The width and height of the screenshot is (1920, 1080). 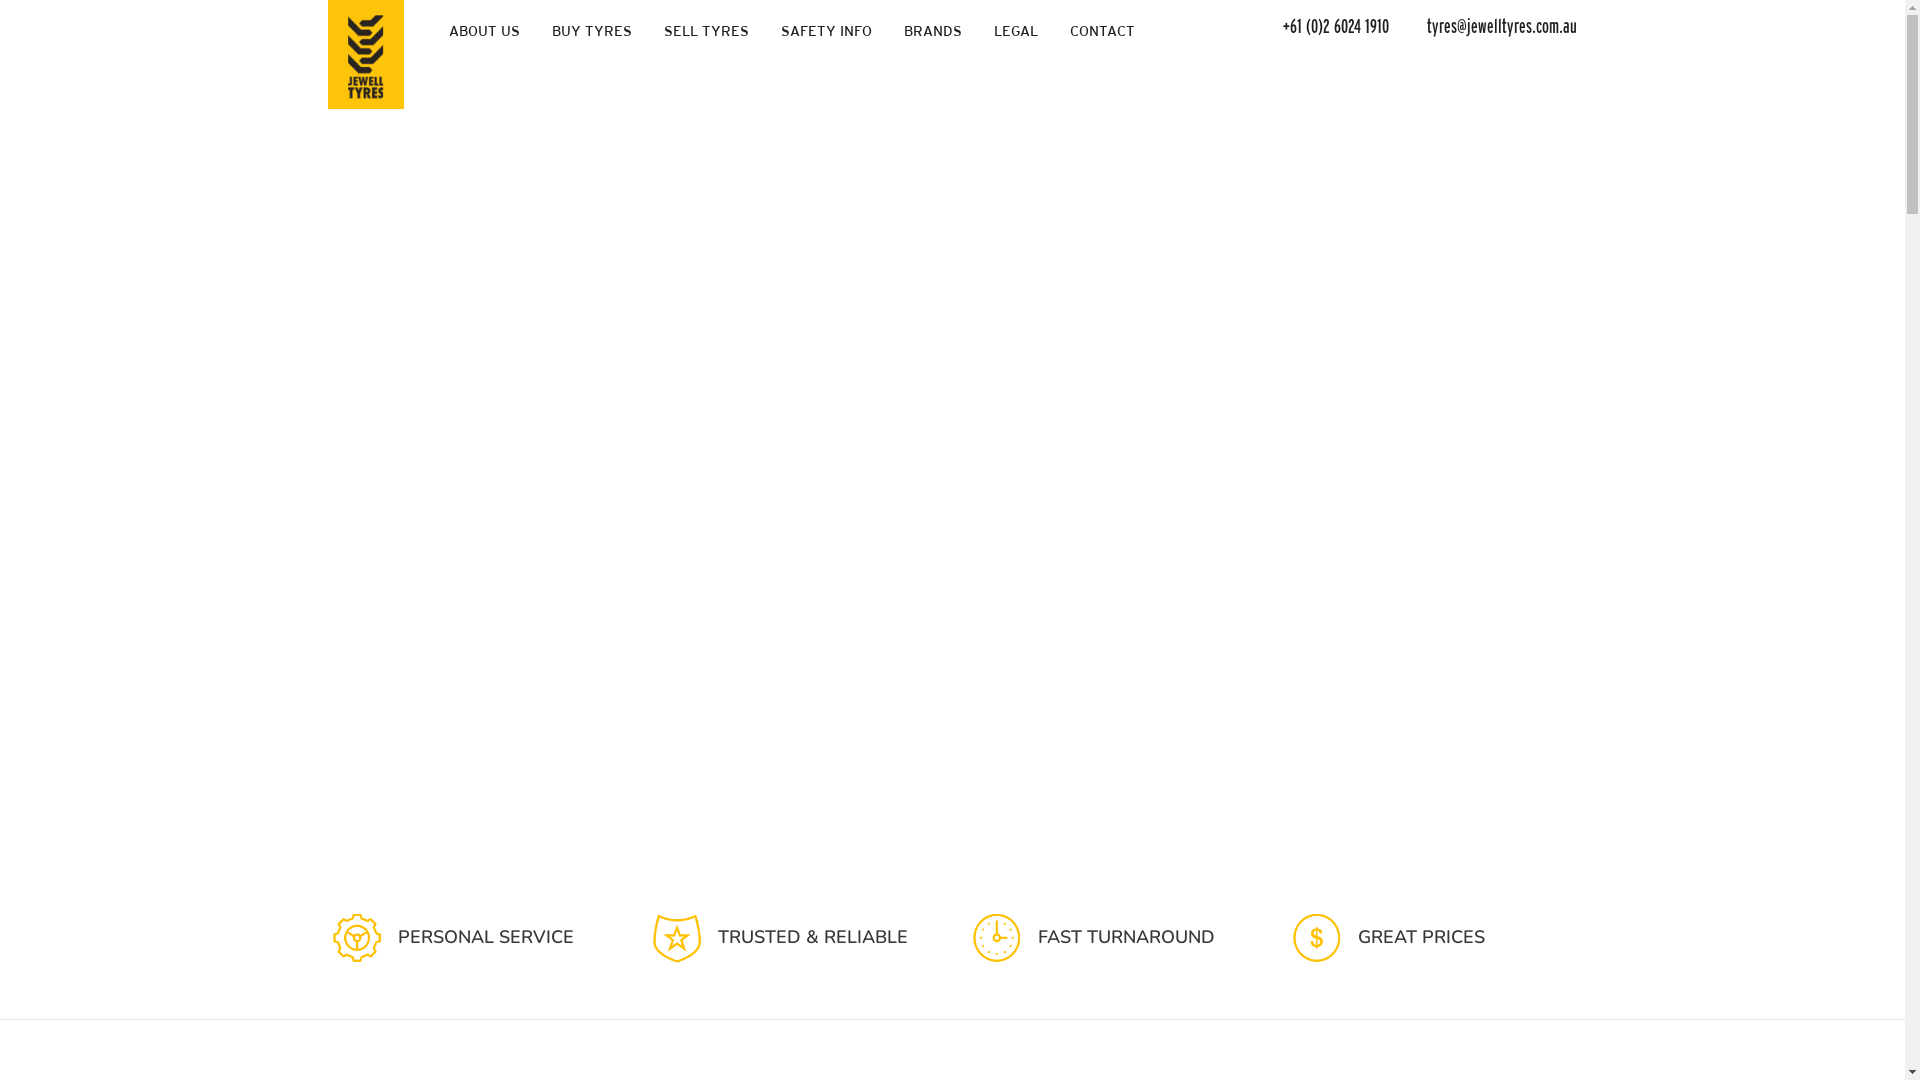 What do you see at coordinates (1102, 31) in the screenshot?
I see `CONTACT` at bounding box center [1102, 31].